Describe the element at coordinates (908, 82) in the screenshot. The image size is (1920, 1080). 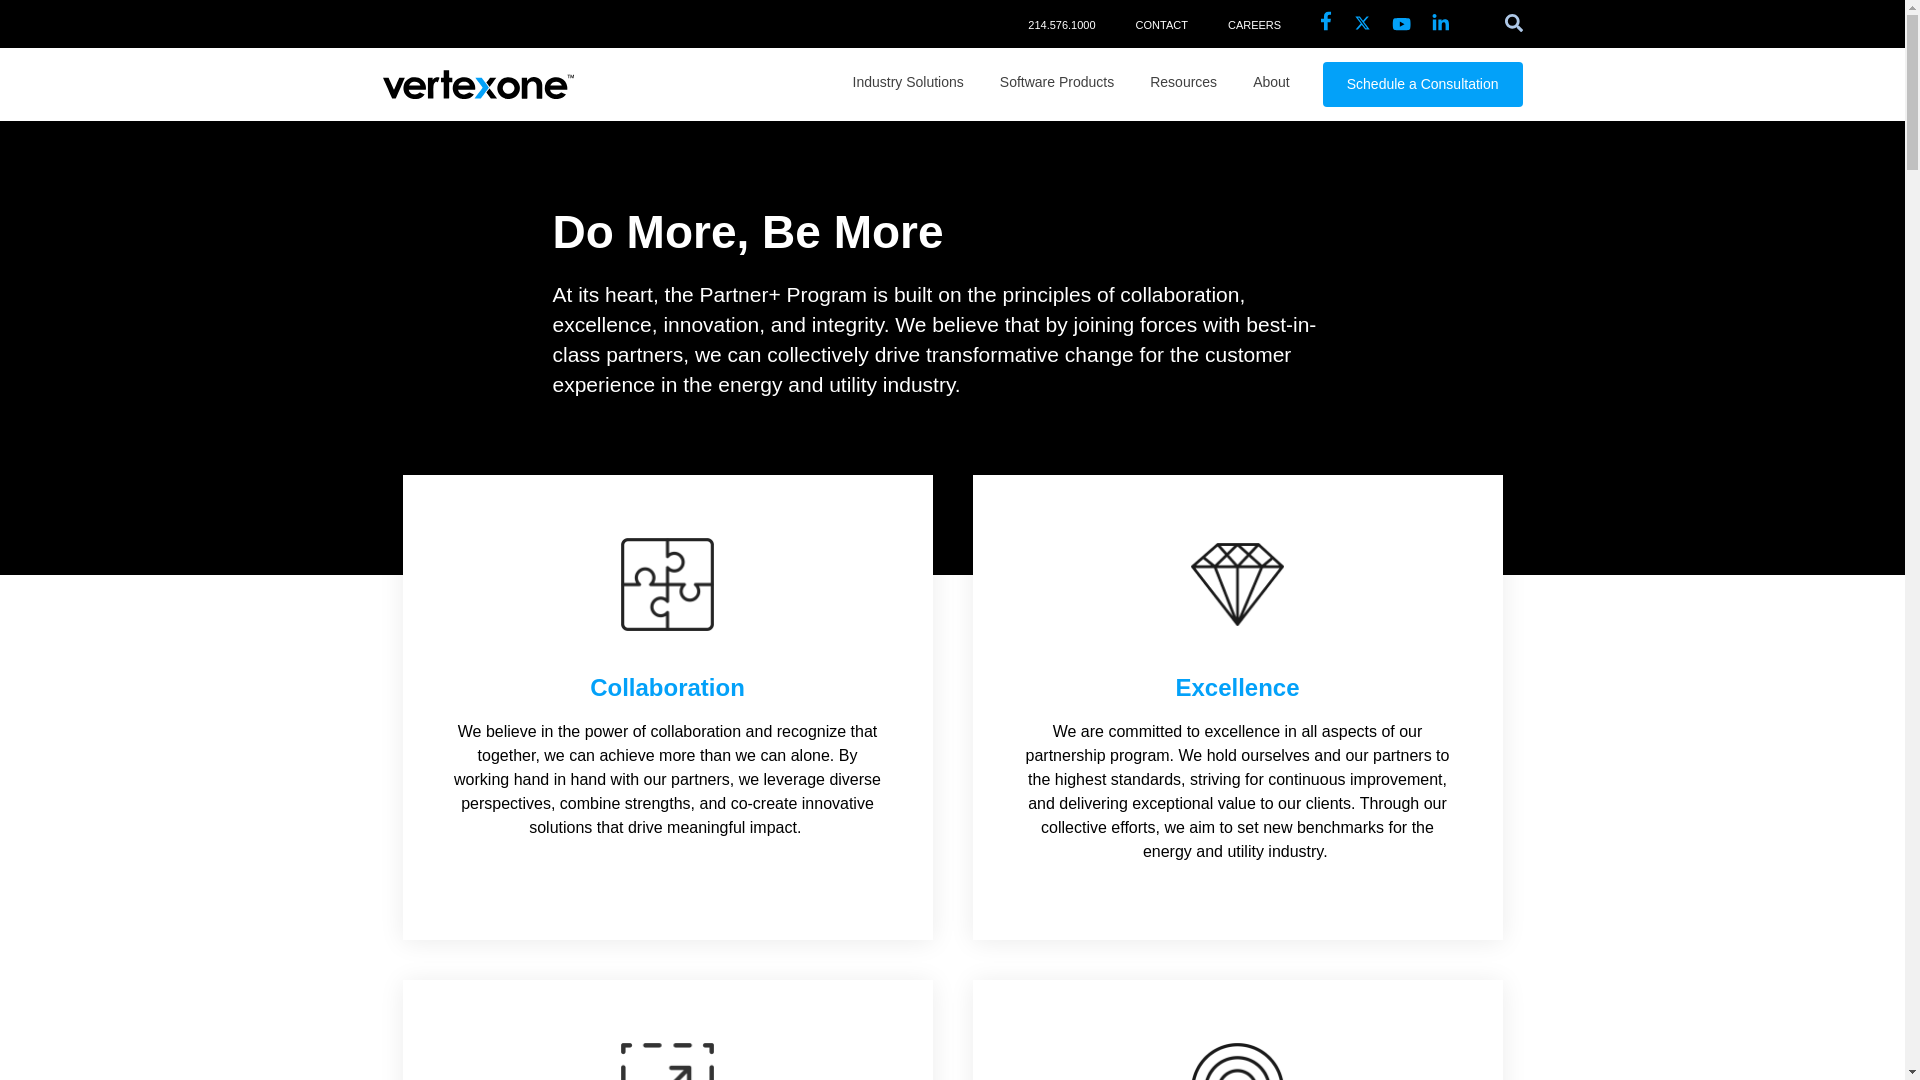
I see `Industry Solutions` at that location.